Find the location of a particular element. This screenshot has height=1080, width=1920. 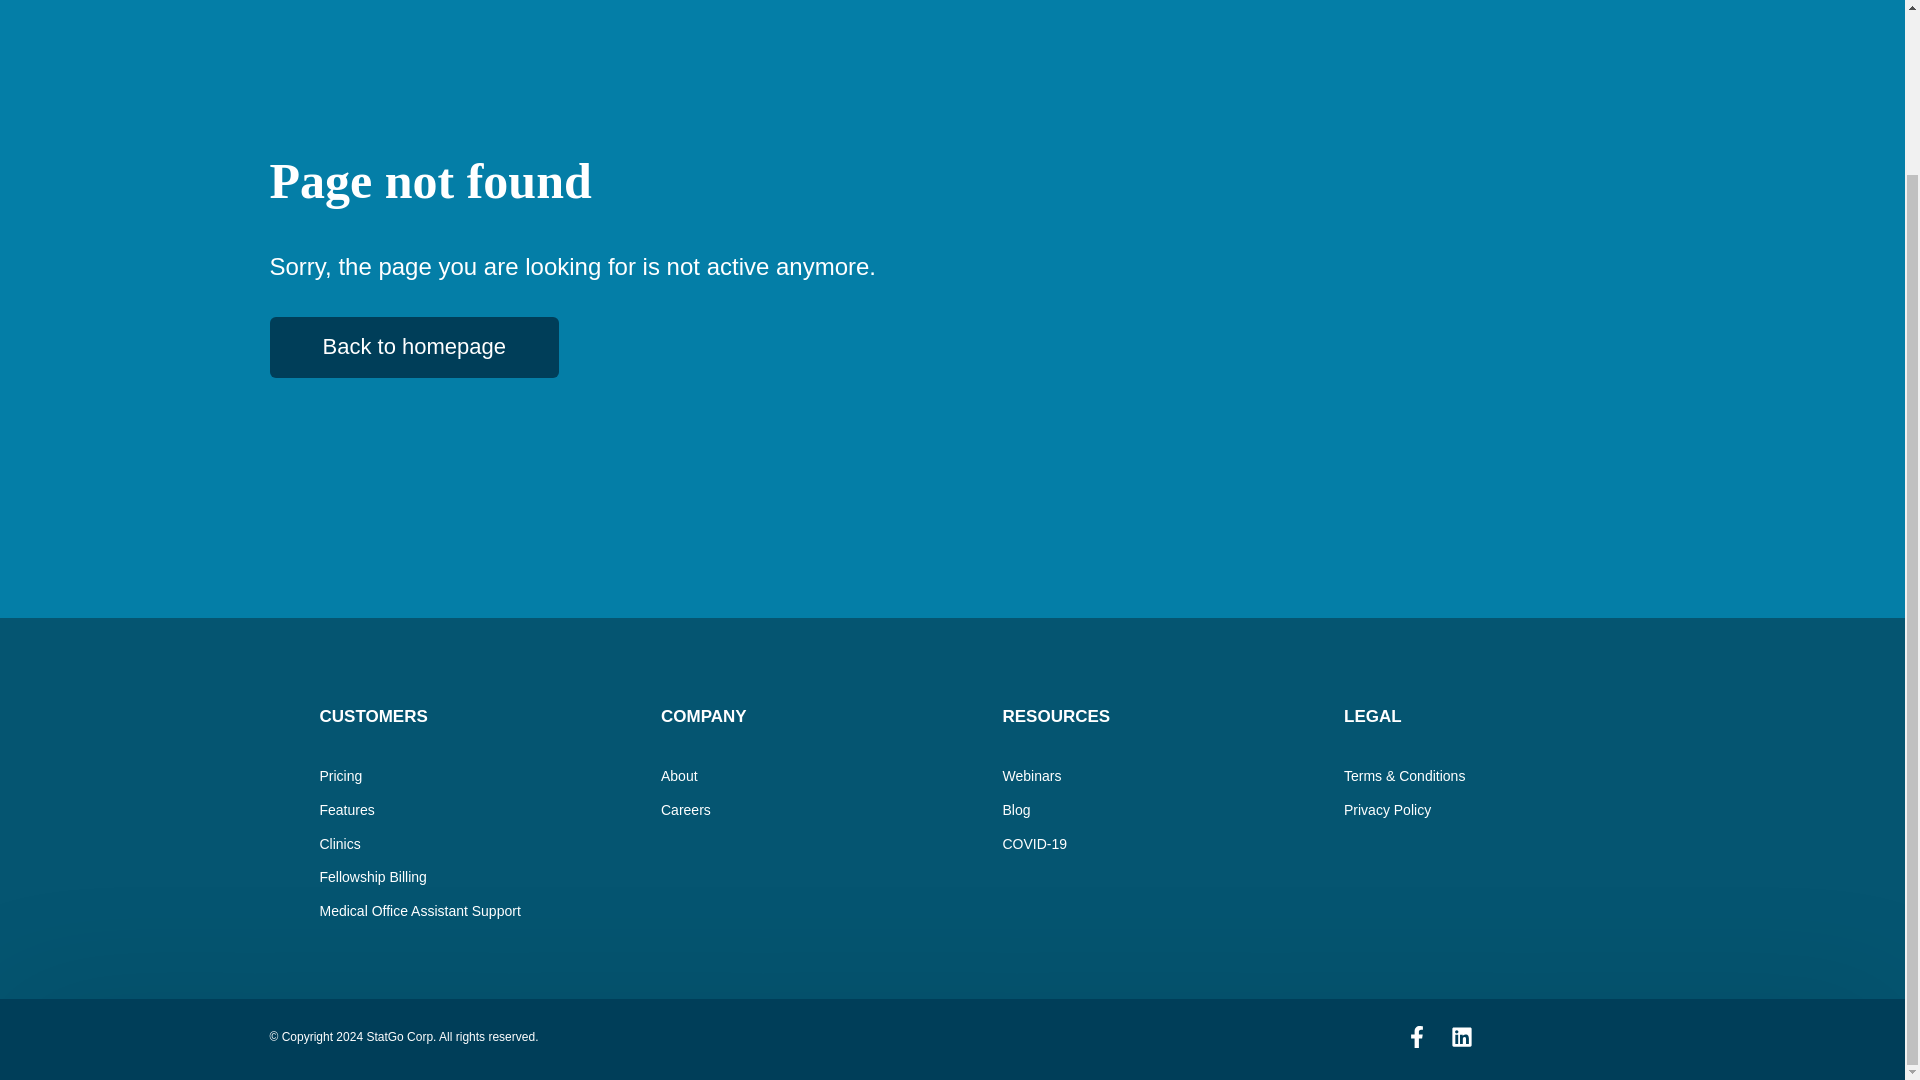

About is located at coordinates (679, 776).